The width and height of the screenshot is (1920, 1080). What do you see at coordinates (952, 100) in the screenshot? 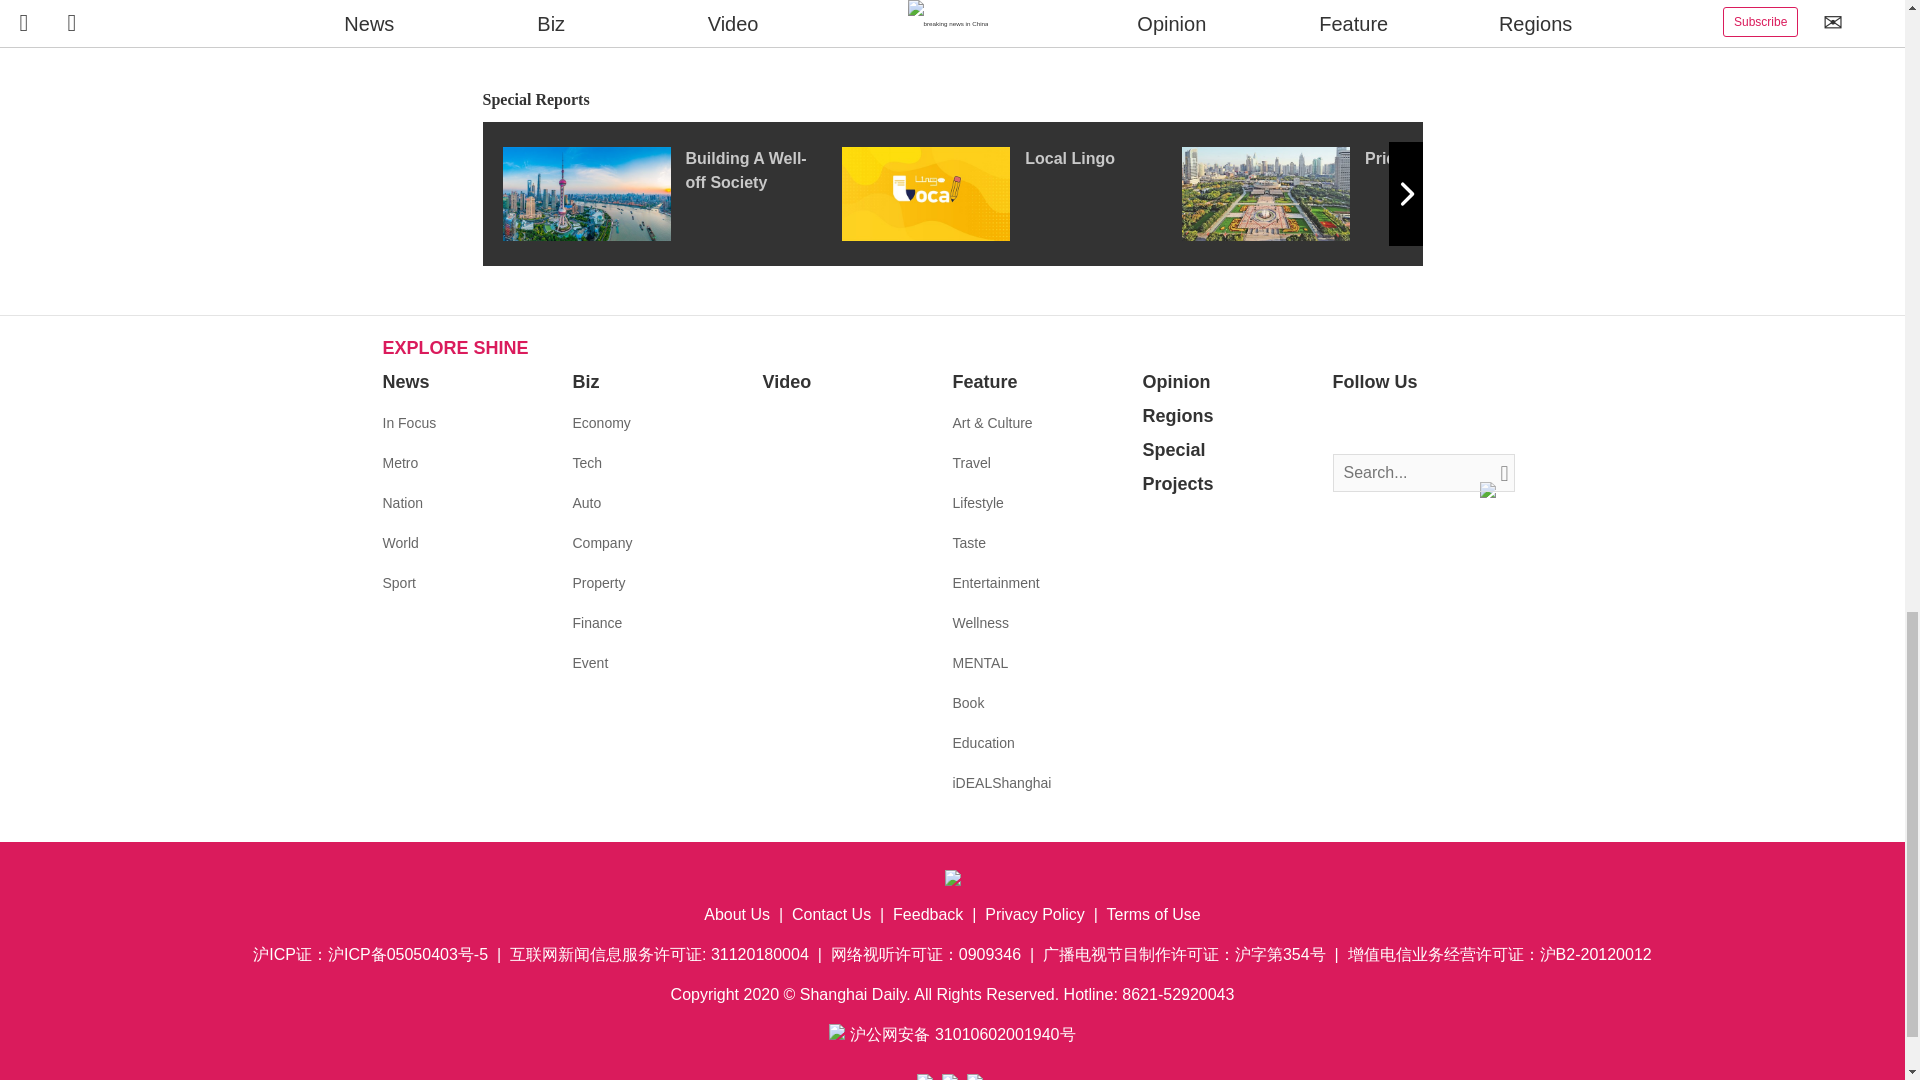
I see `Special Reports` at bounding box center [952, 100].